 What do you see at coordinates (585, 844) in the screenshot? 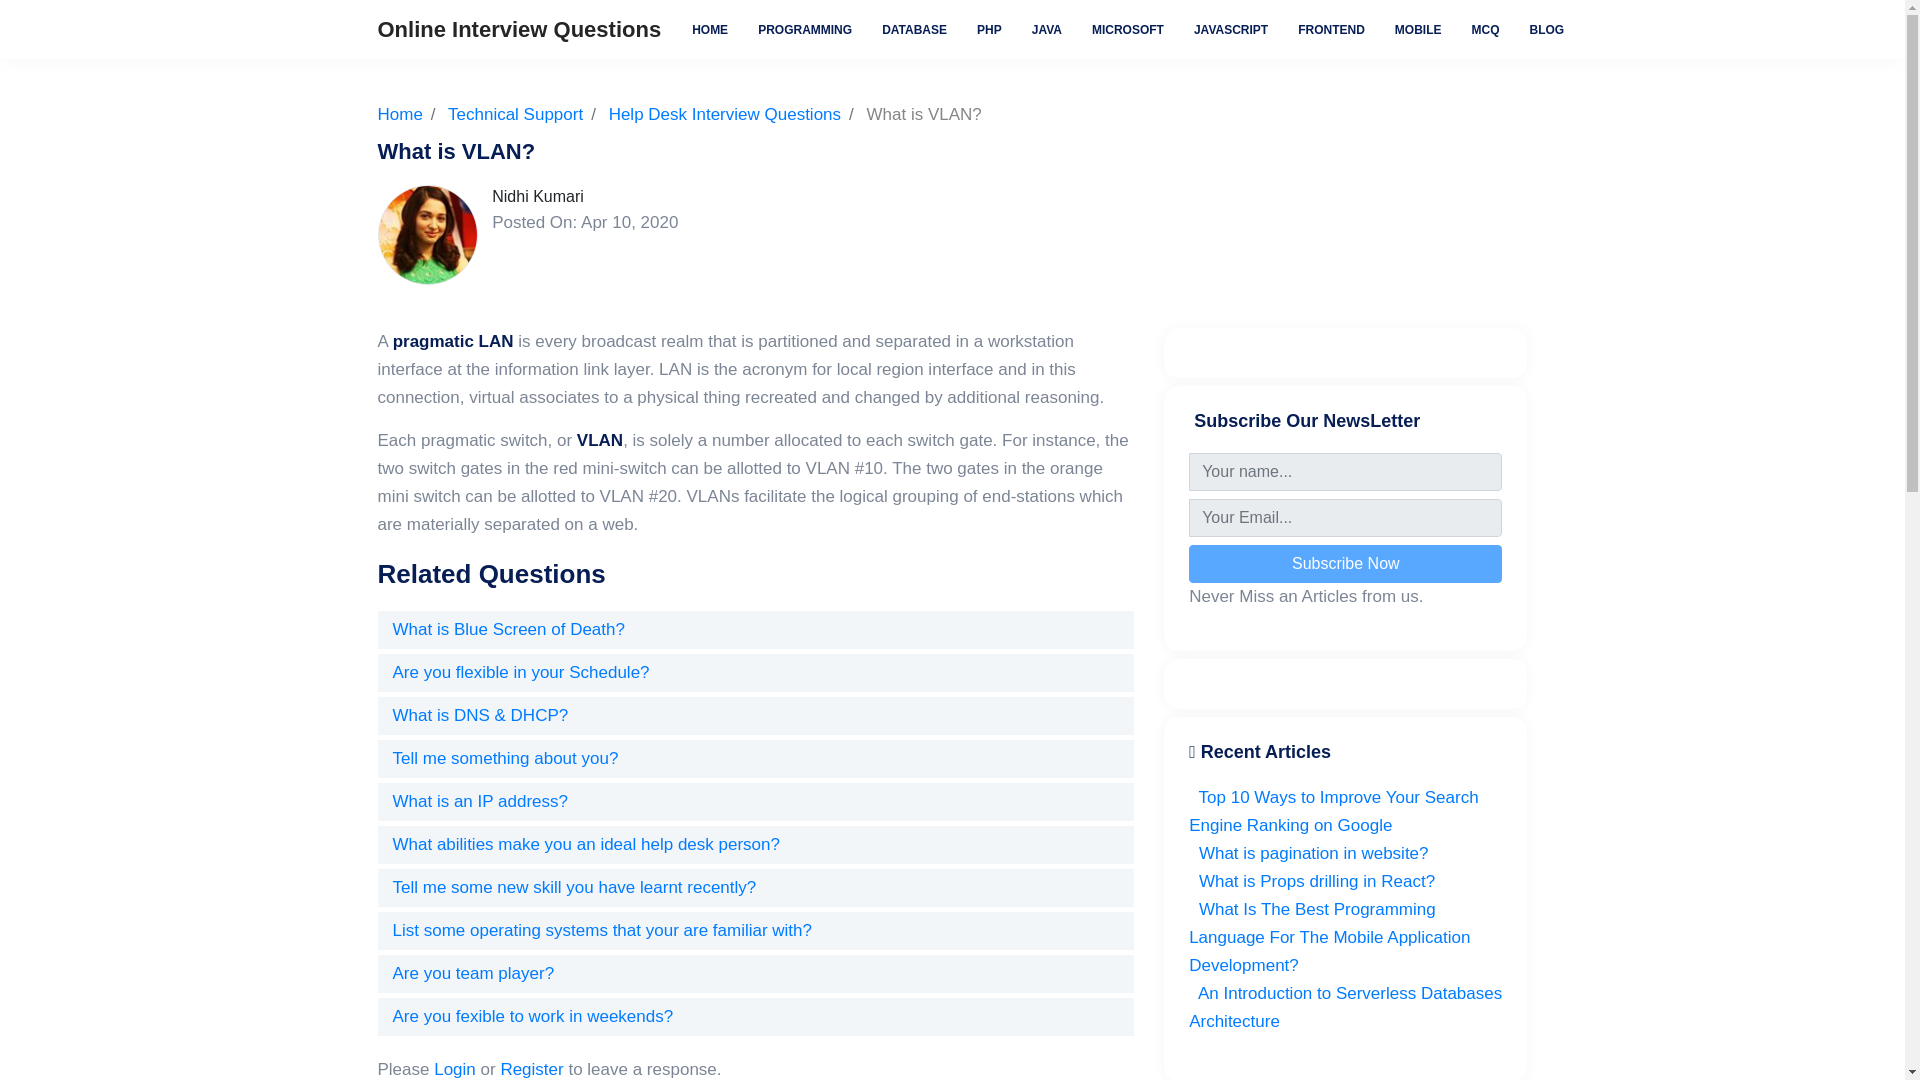
I see `What abilities make you an ideal help desk person?` at bounding box center [585, 844].